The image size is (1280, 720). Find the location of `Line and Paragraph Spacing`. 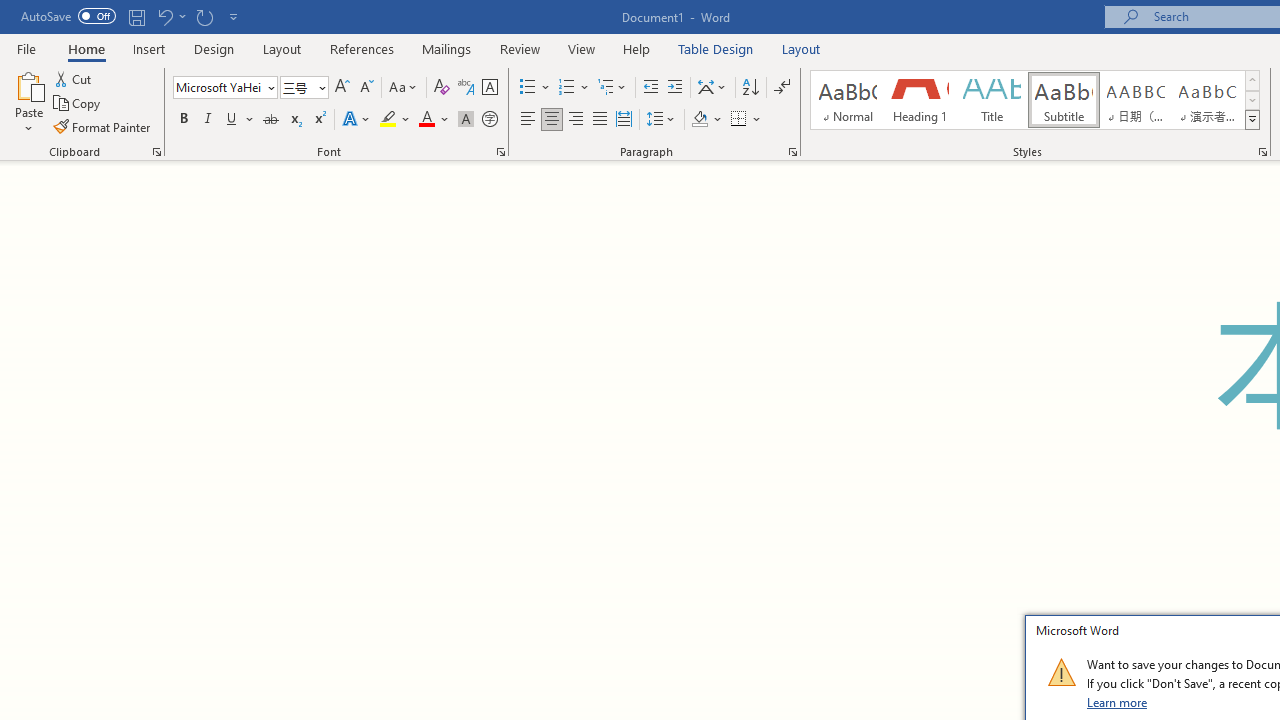

Line and Paragraph Spacing is located at coordinates (661, 120).